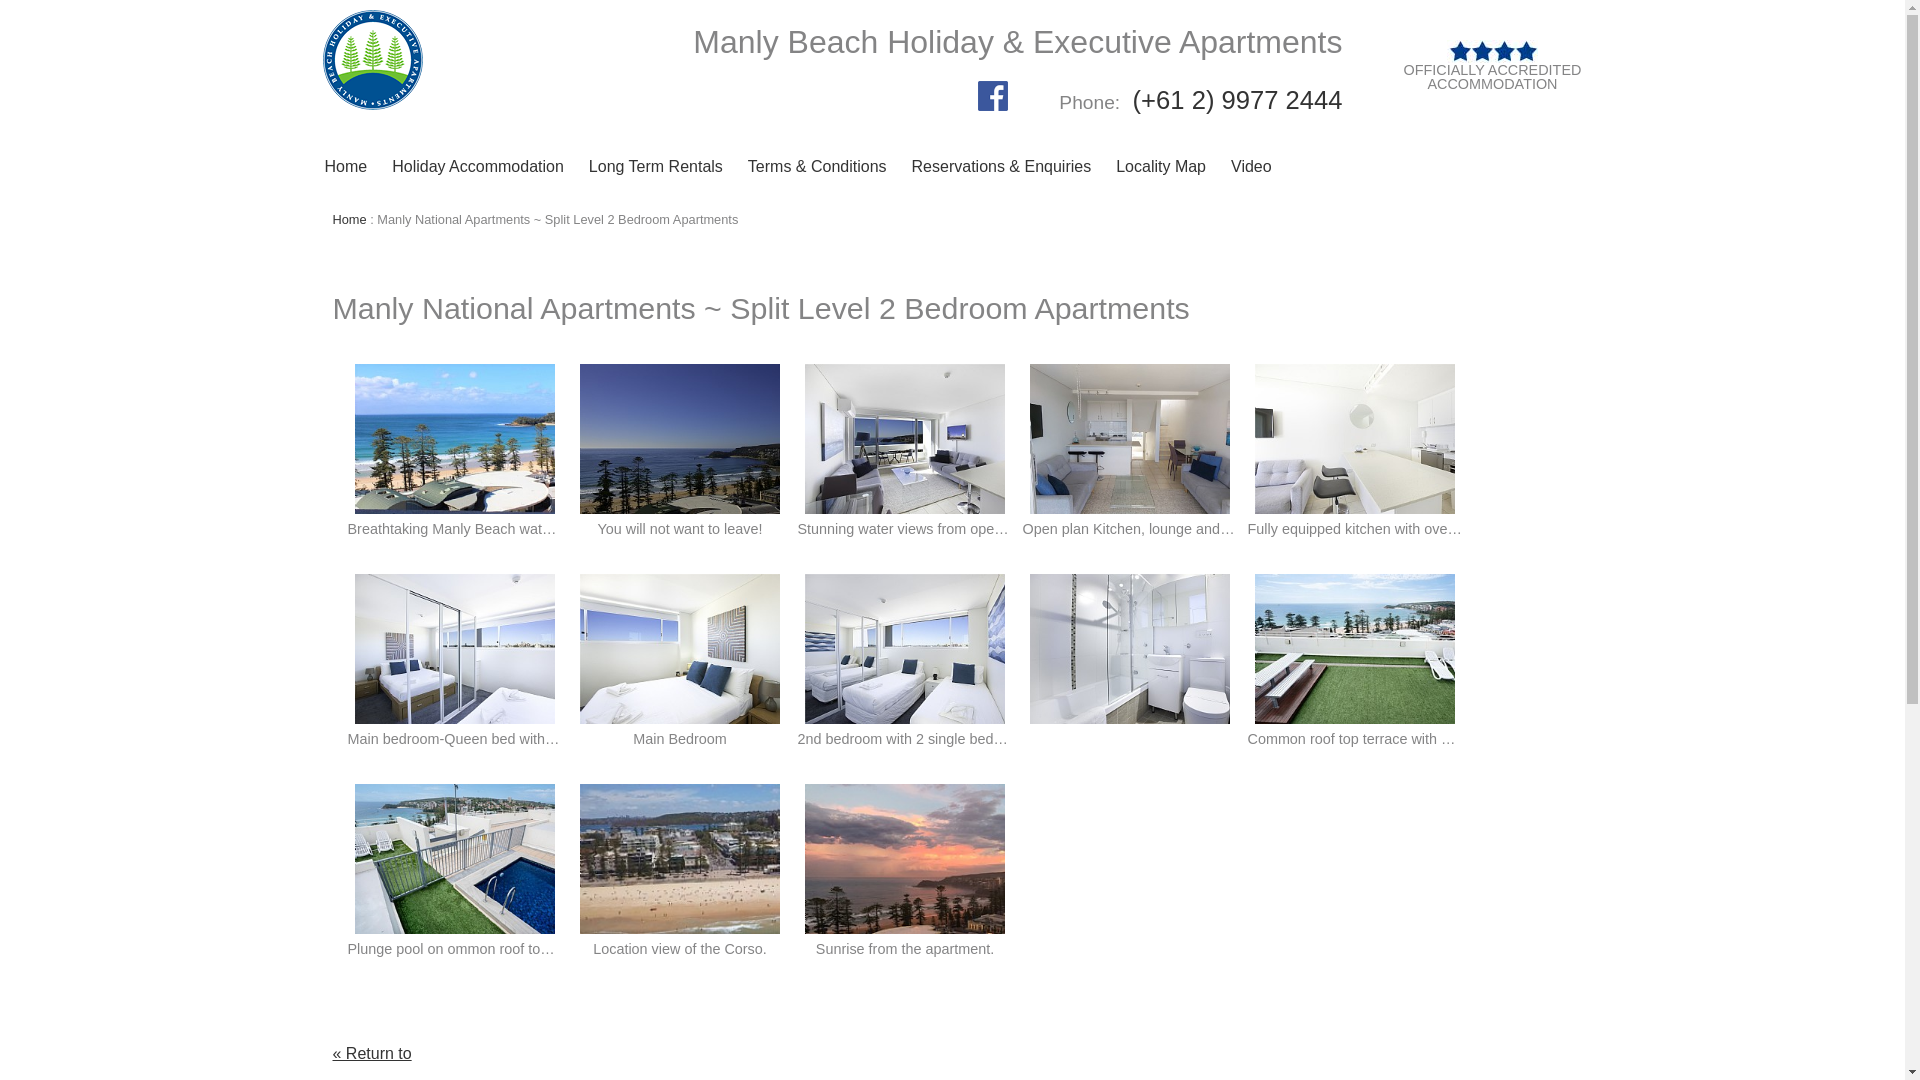  I want to click on Plunge pool on ommon roof top terrace, so click(455, 859).